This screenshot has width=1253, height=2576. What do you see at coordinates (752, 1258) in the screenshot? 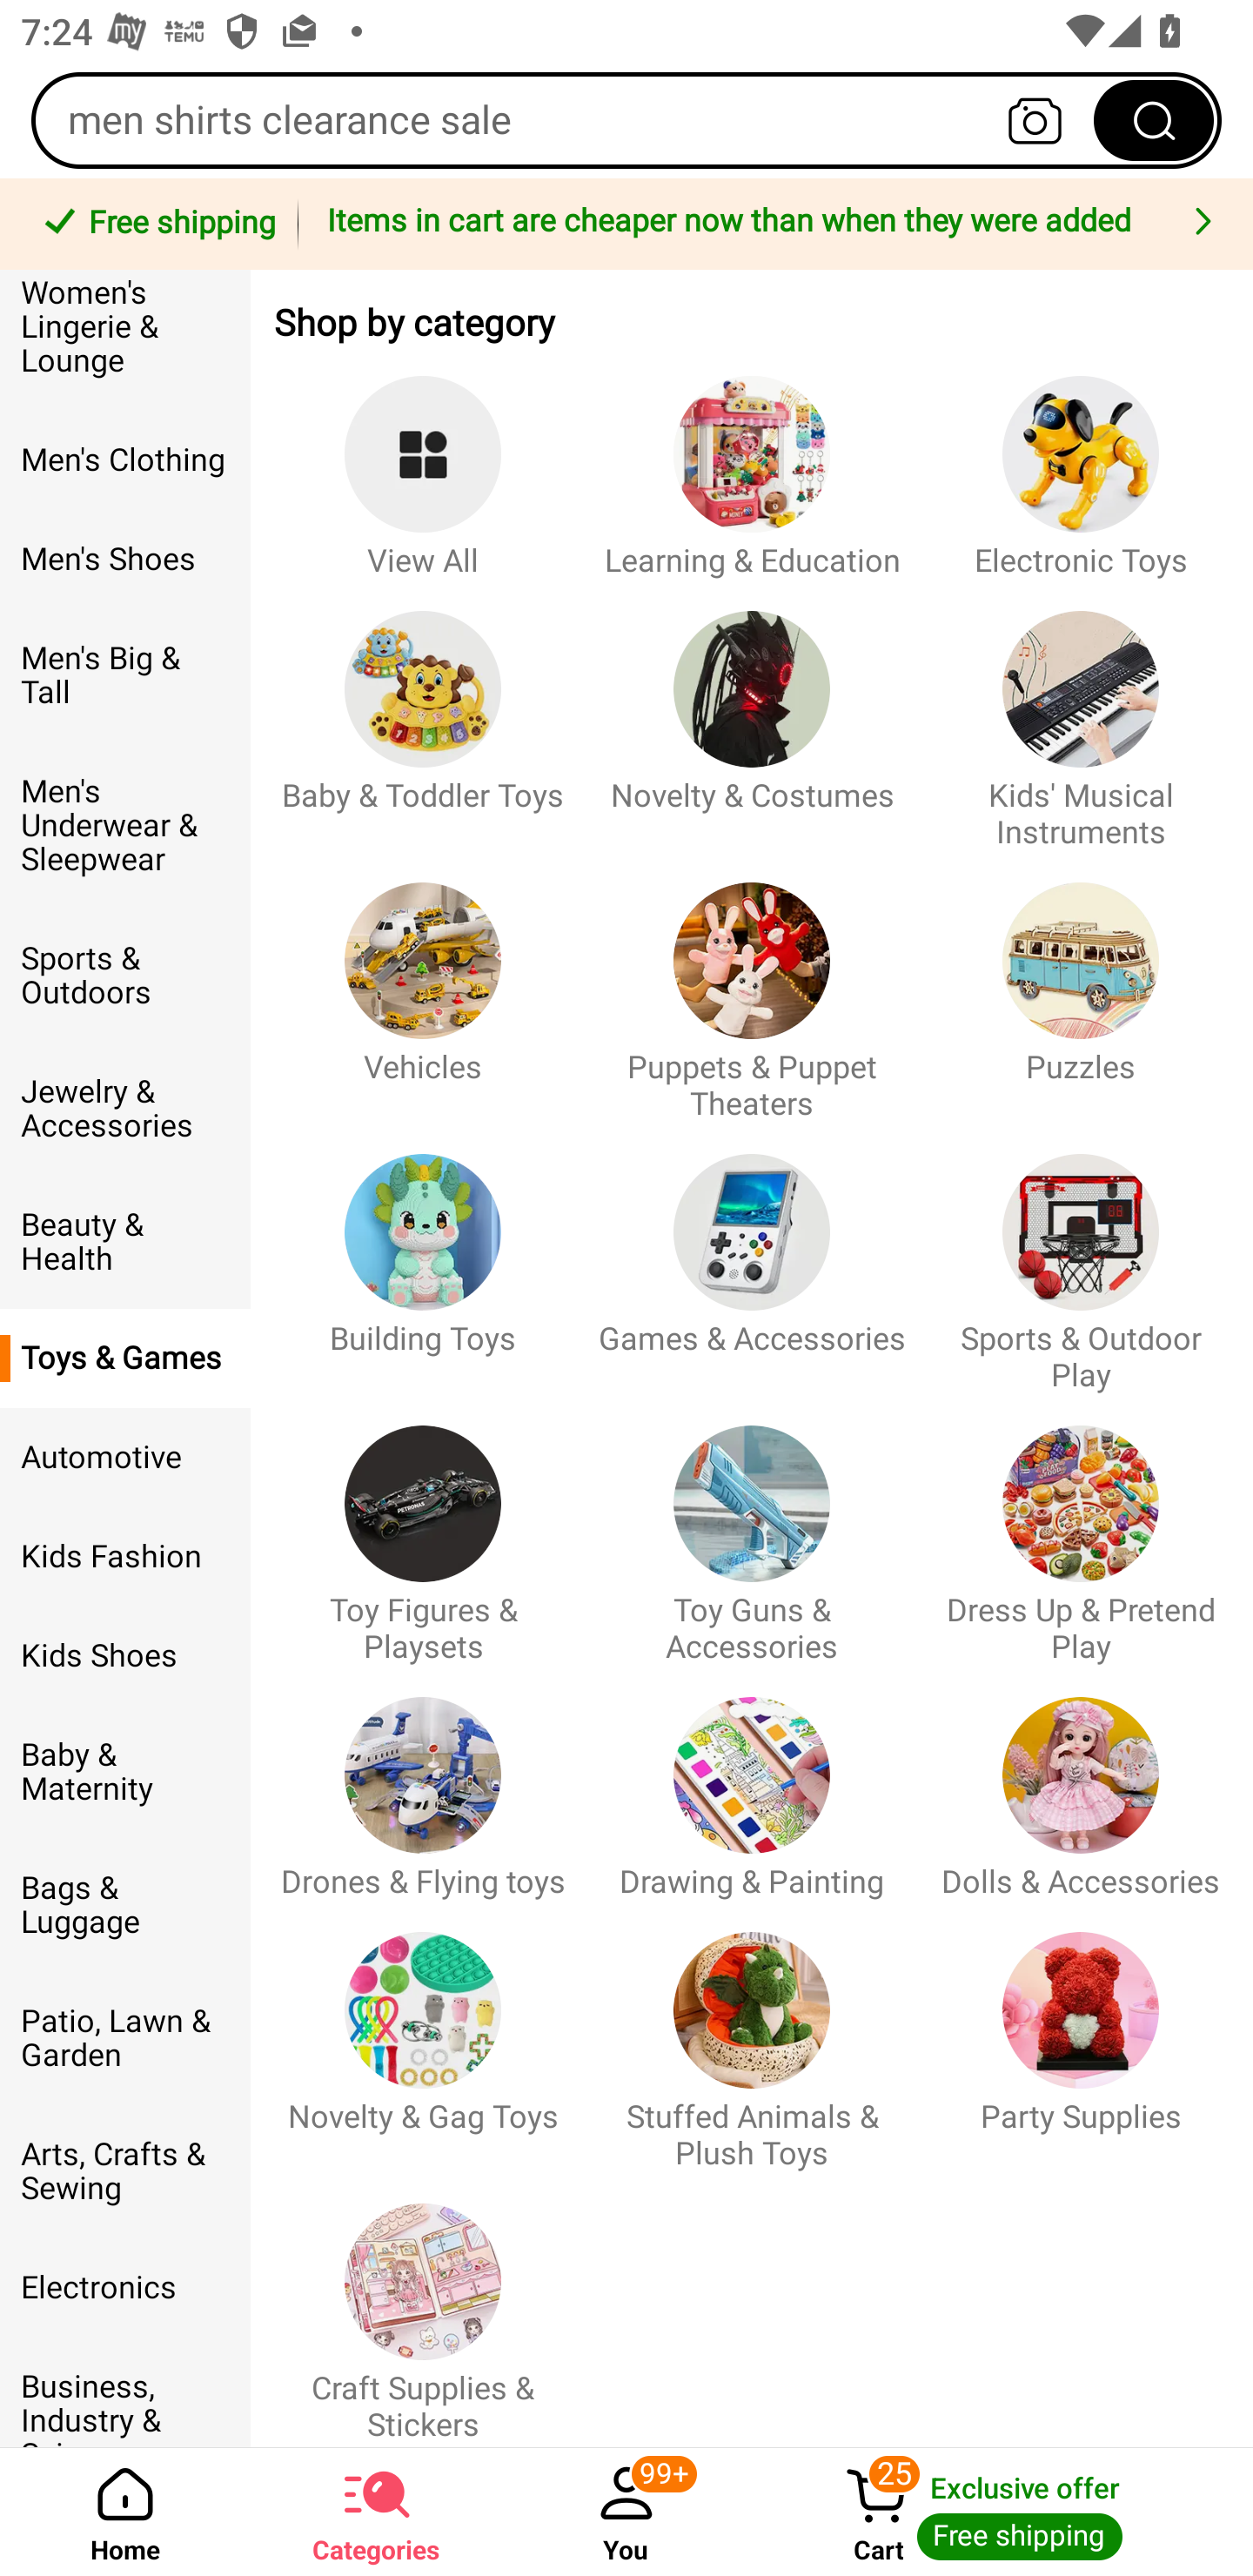
I see `Games & Accessories` at bounding box center [752, 1258].